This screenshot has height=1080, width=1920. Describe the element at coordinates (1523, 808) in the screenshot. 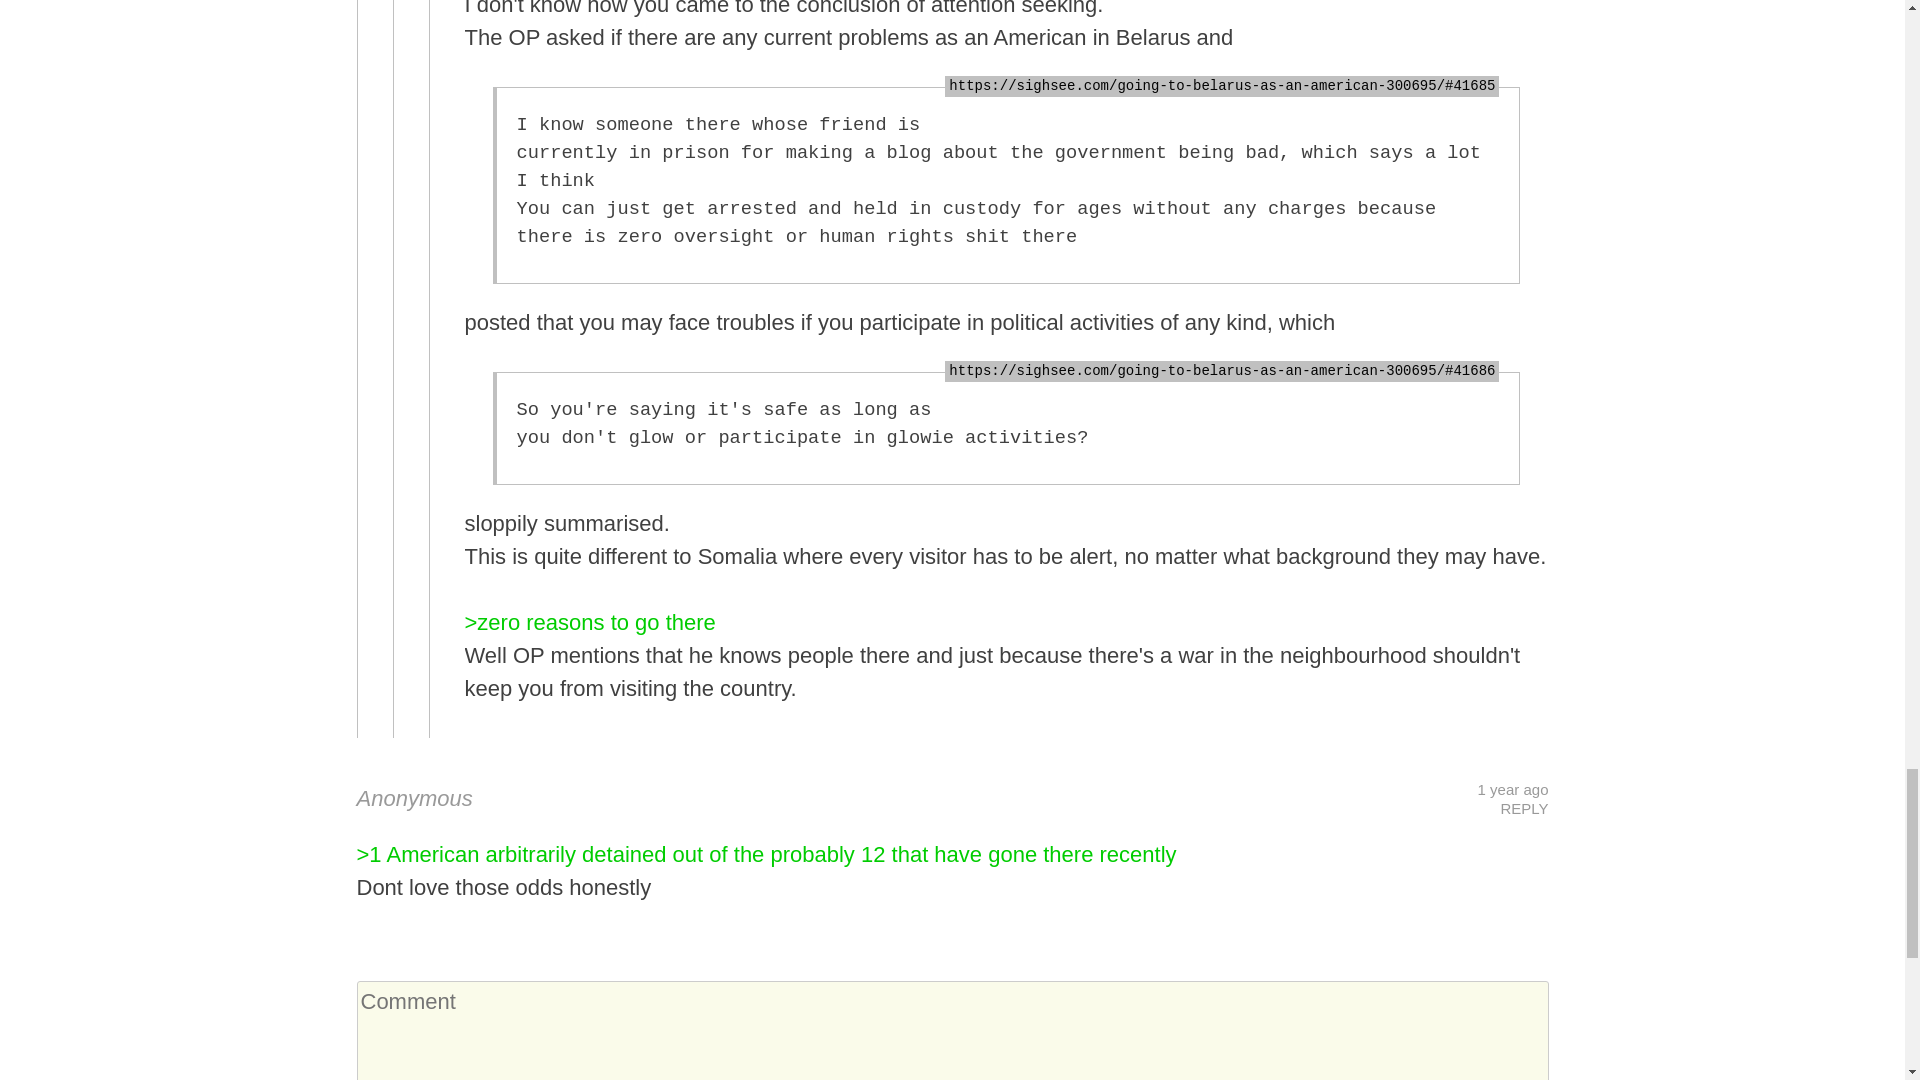

I see `REPLY` at that location.